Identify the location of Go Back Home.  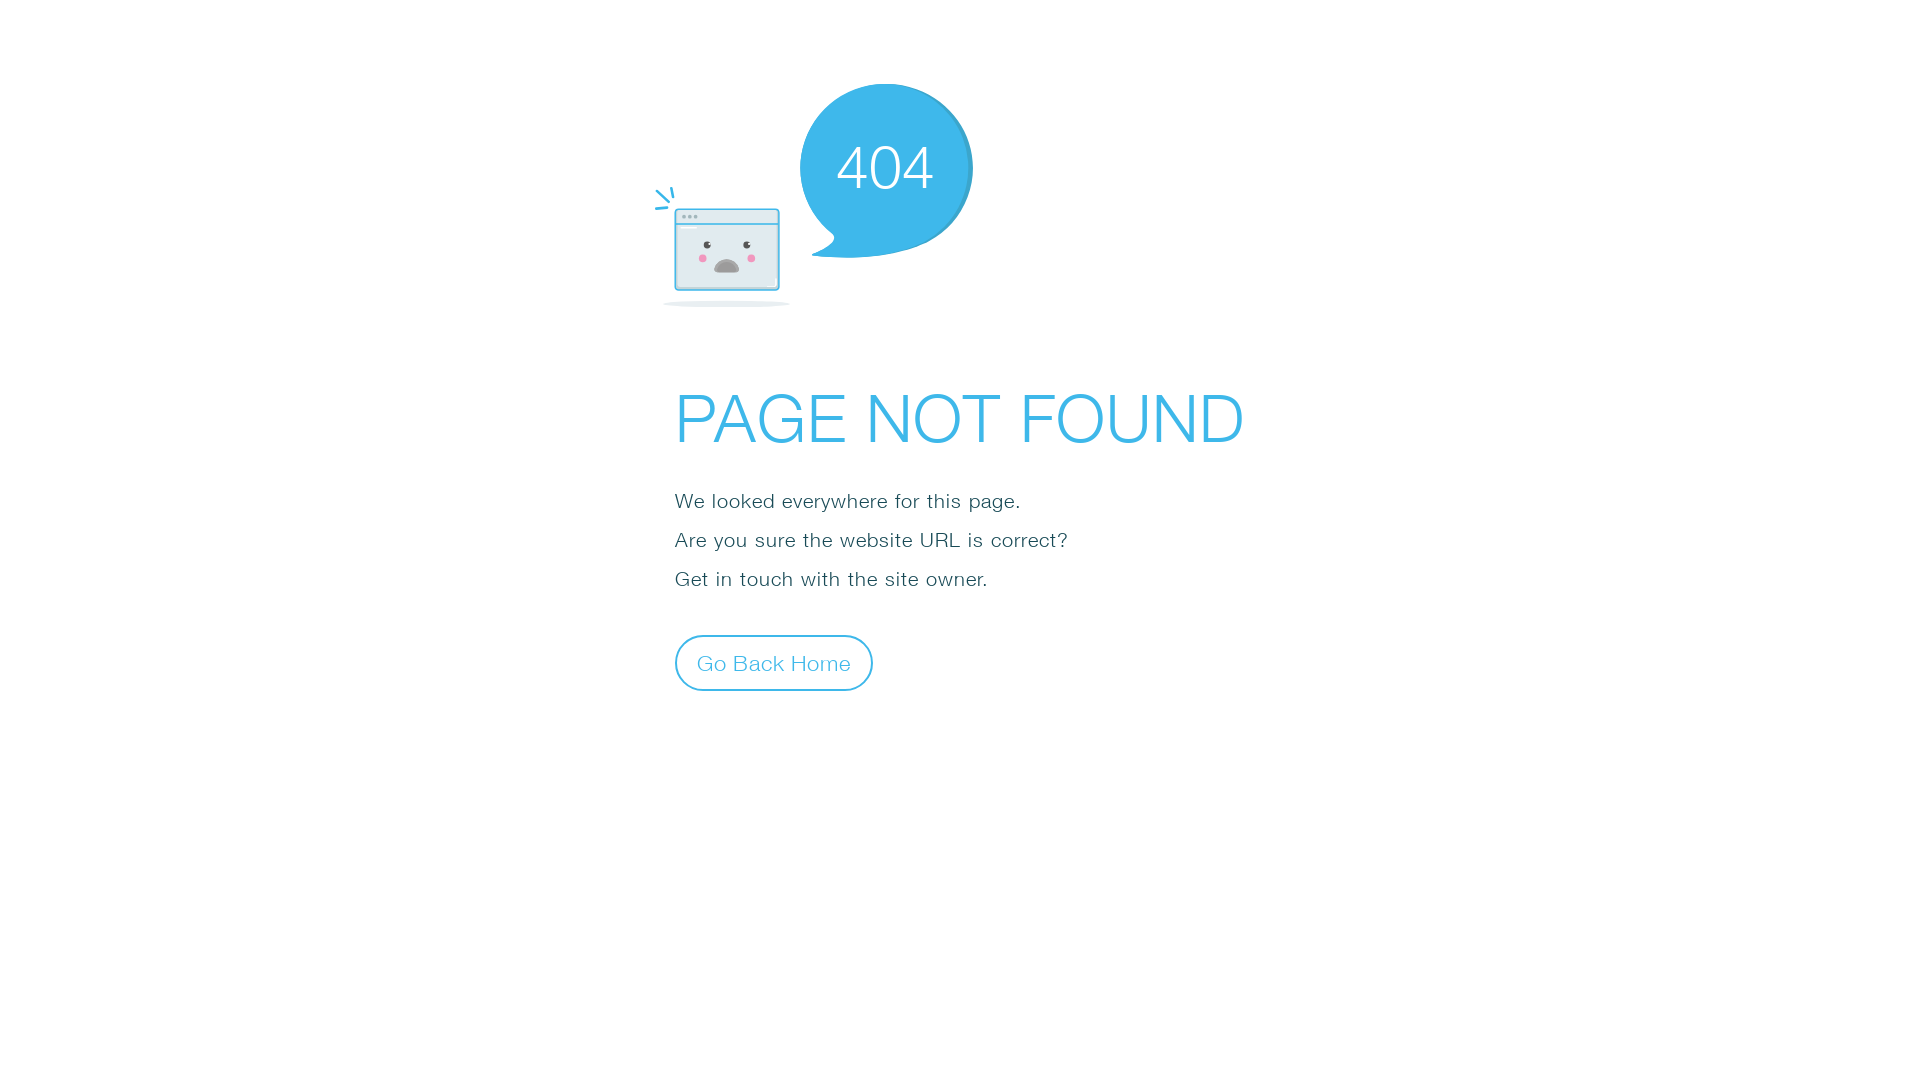
(774, 662).